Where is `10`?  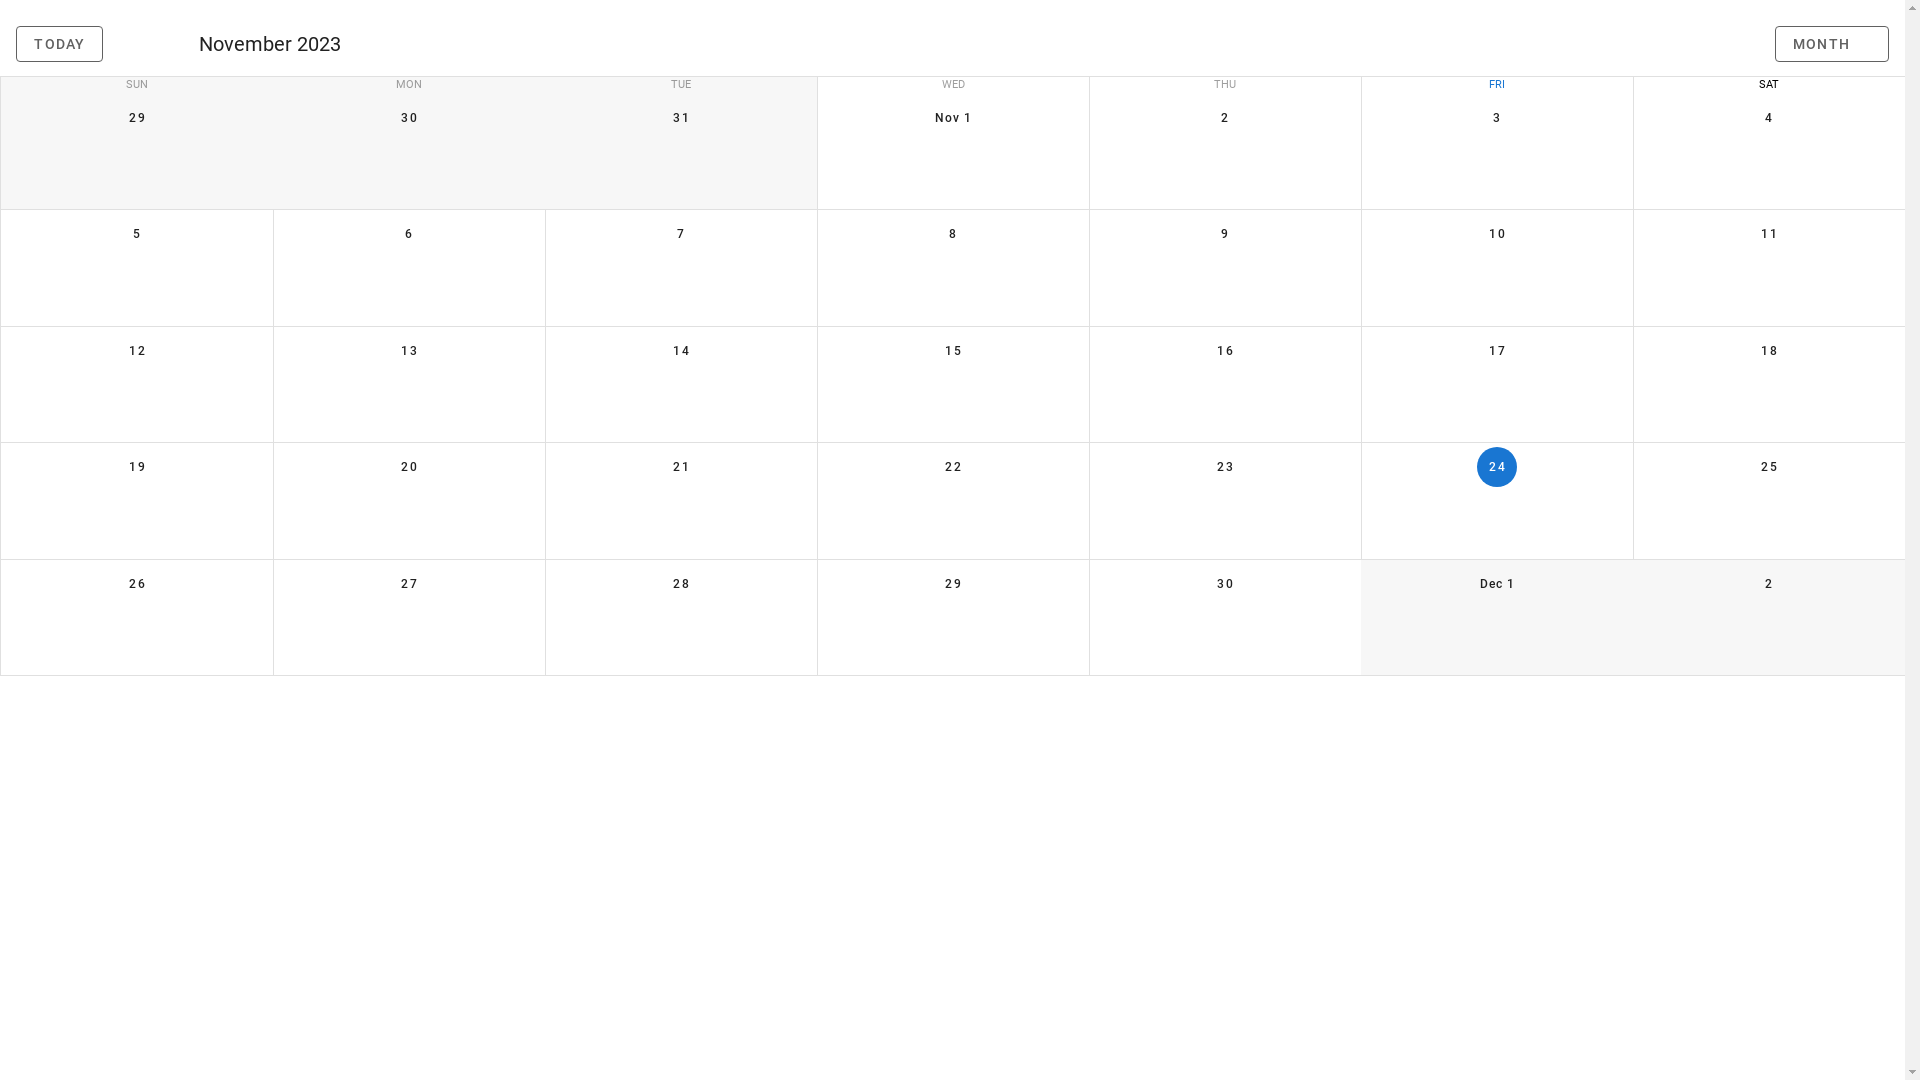
10 is located at coordinates (1497, 234).